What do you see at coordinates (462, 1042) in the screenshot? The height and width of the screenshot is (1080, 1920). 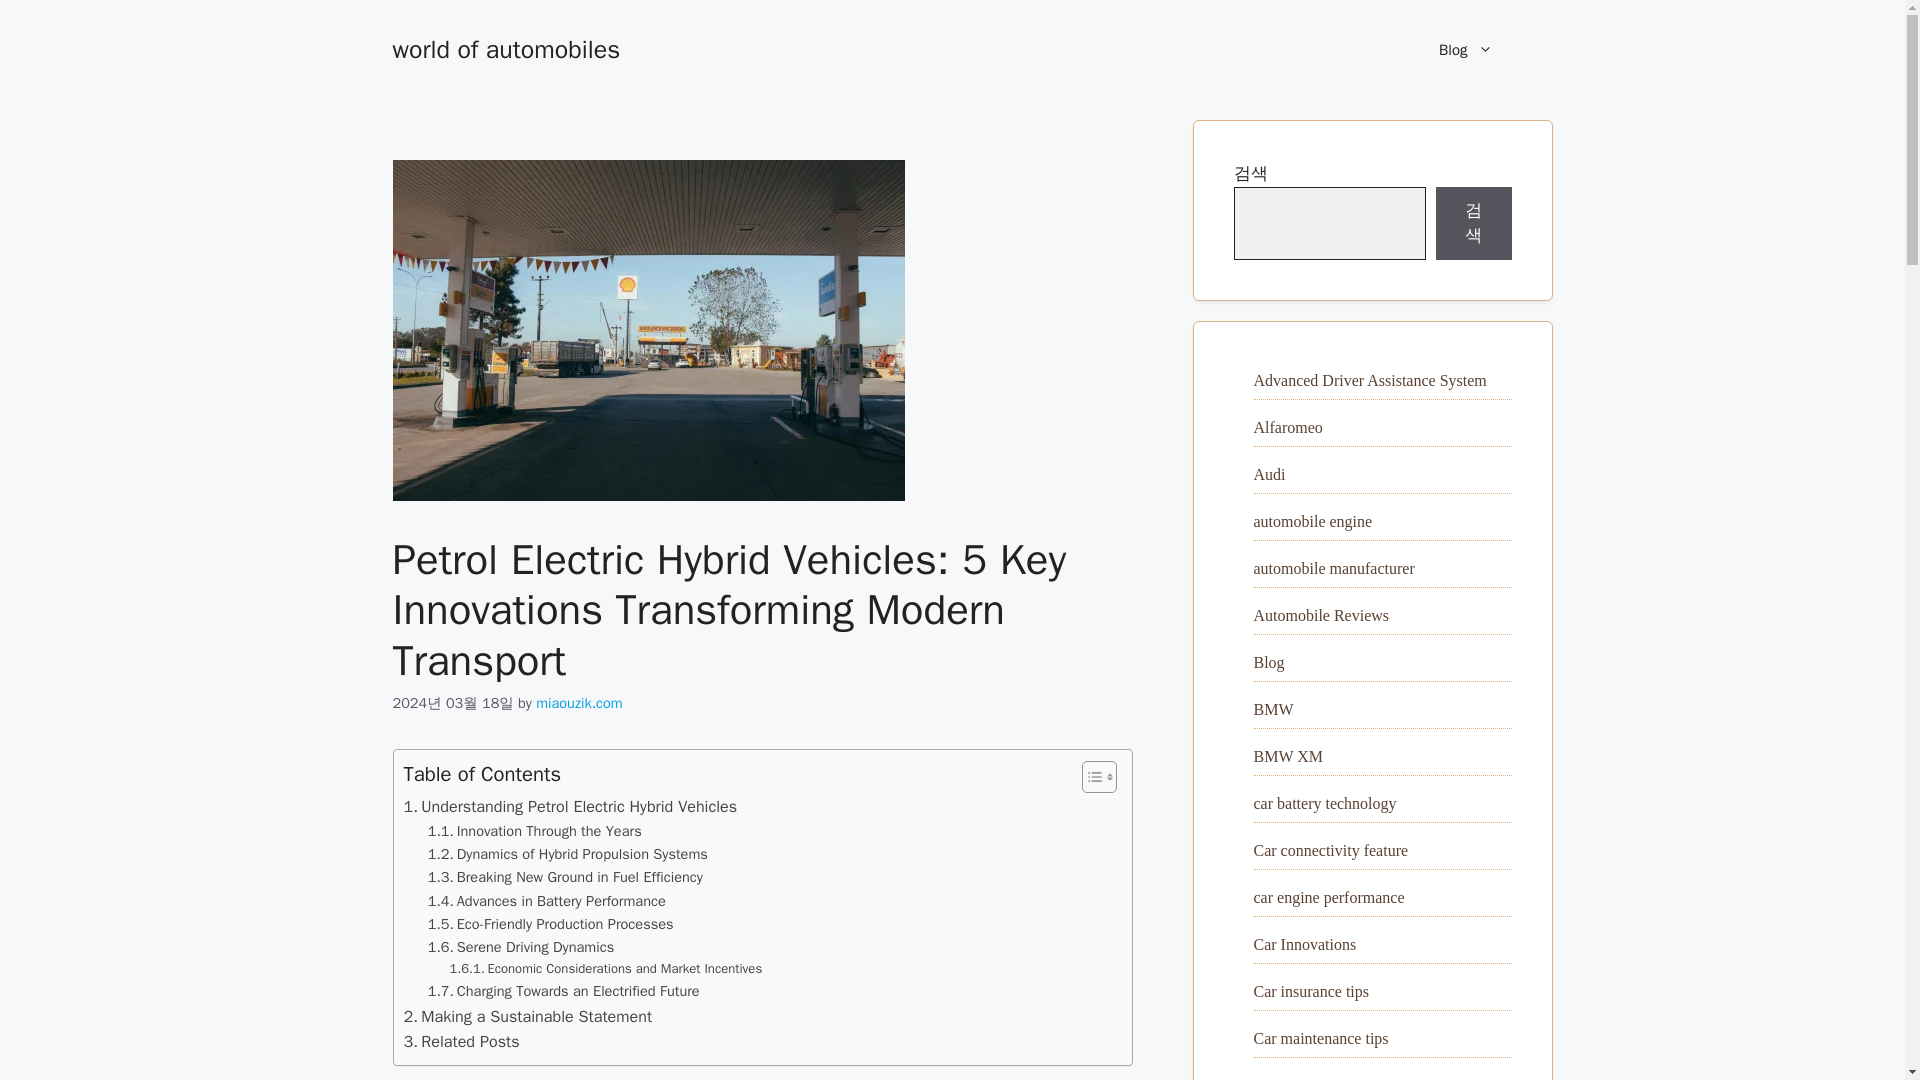 I see `Related Posts` at bounding box center [462, 1042].